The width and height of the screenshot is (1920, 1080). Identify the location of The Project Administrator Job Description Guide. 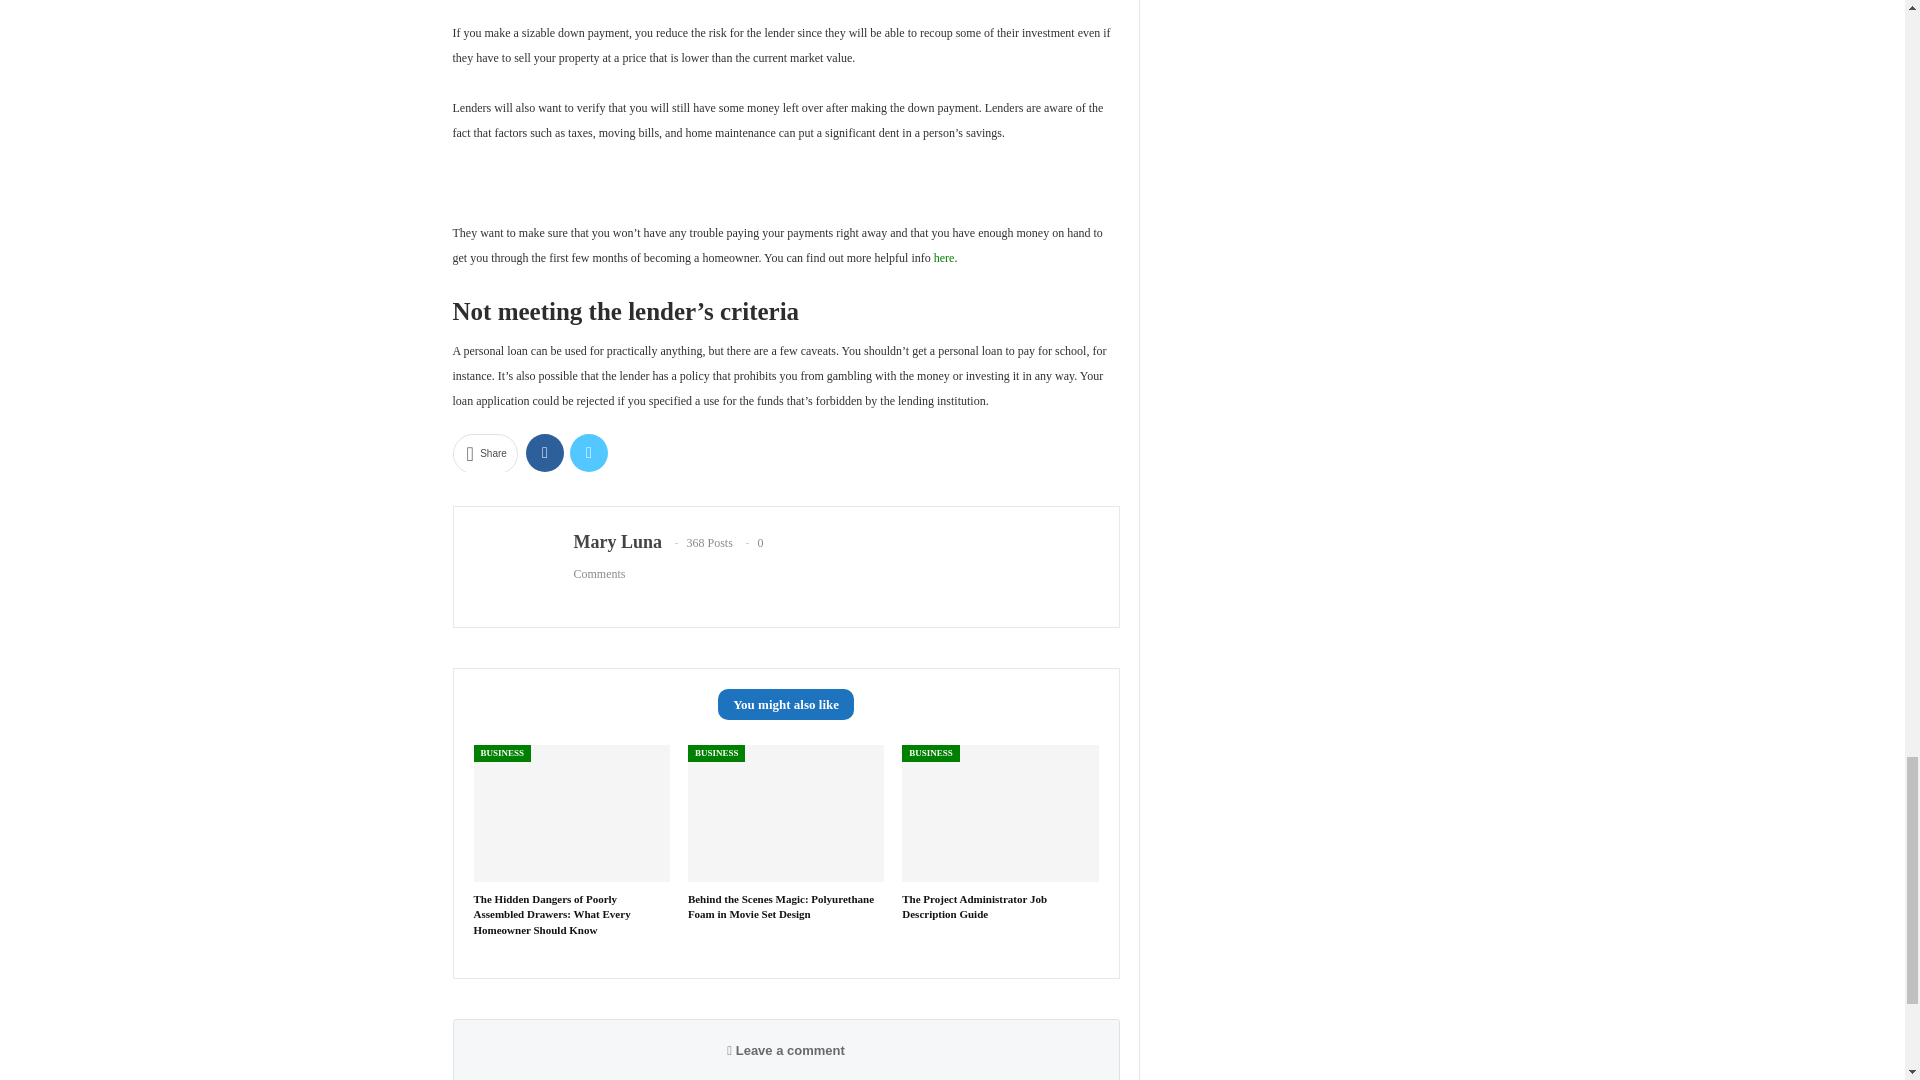
(974, 906).